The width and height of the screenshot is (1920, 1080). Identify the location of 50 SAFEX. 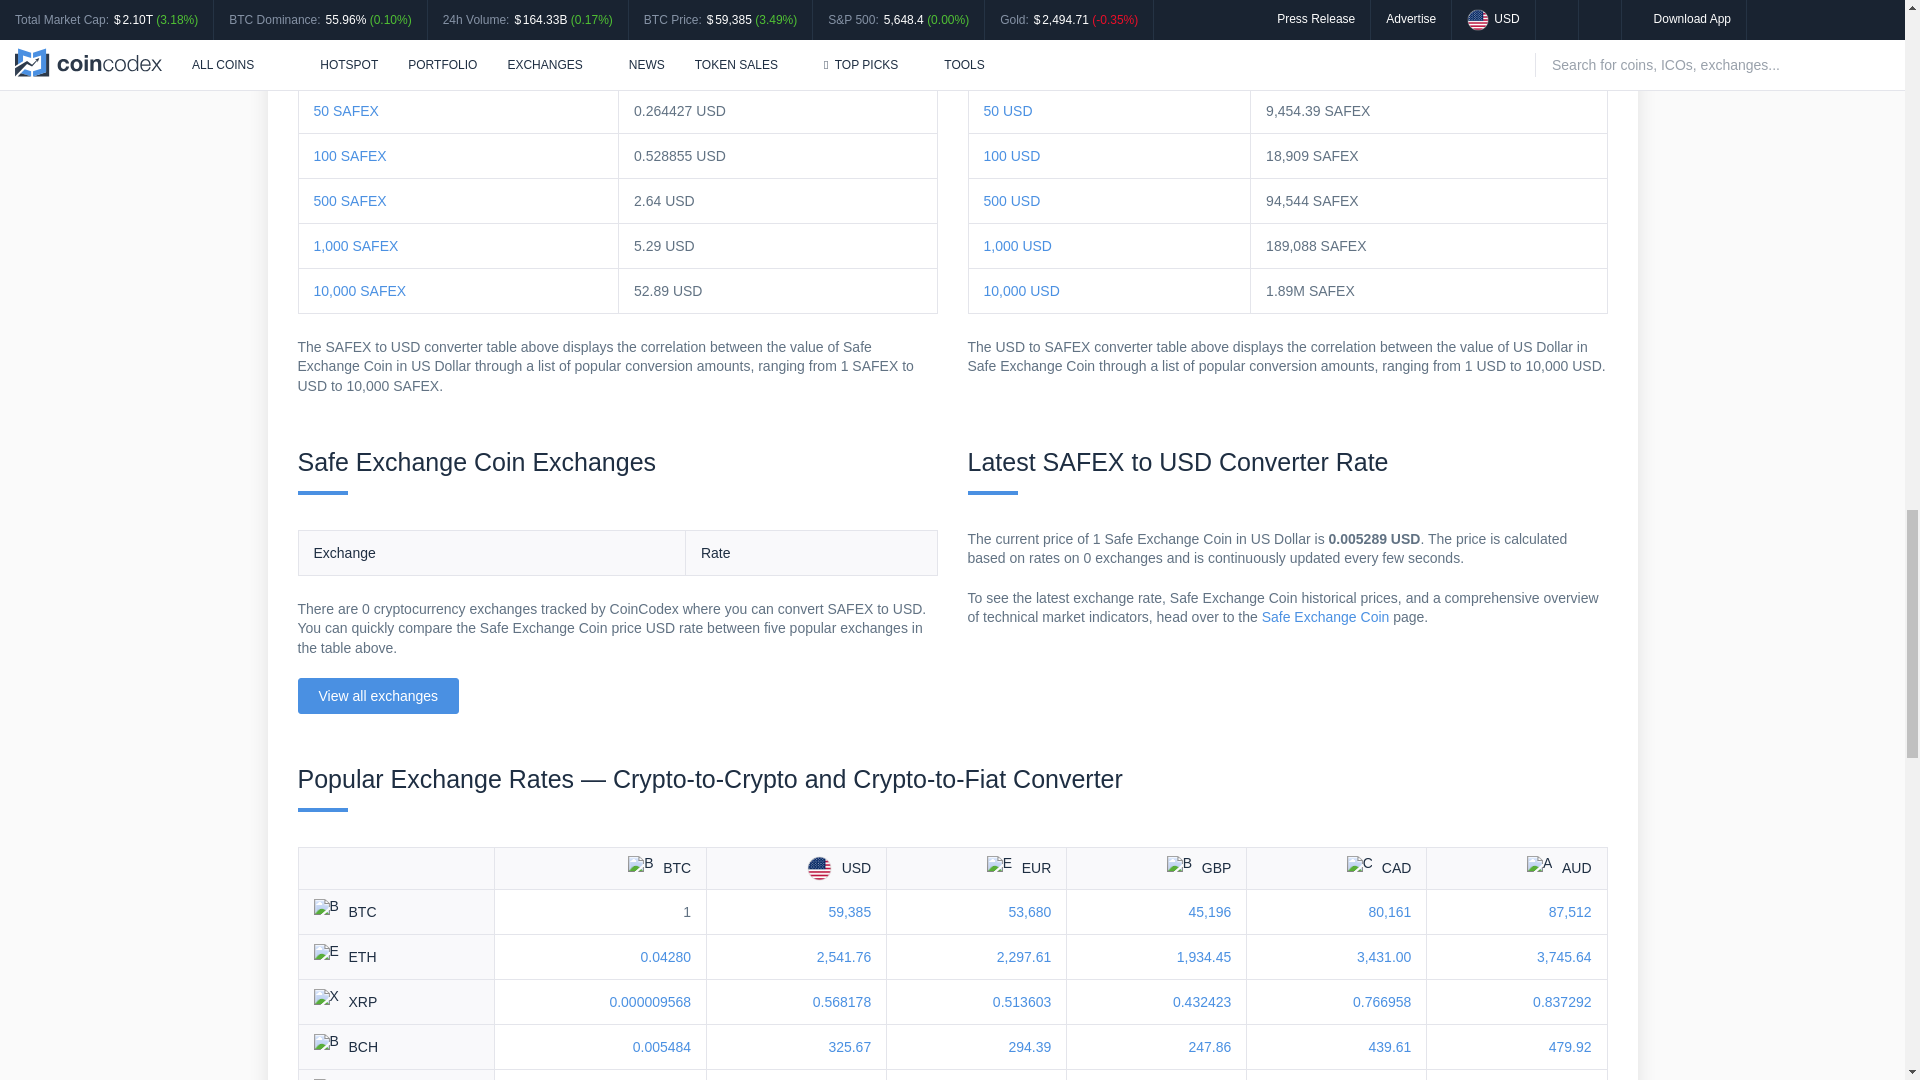
(346, 110).